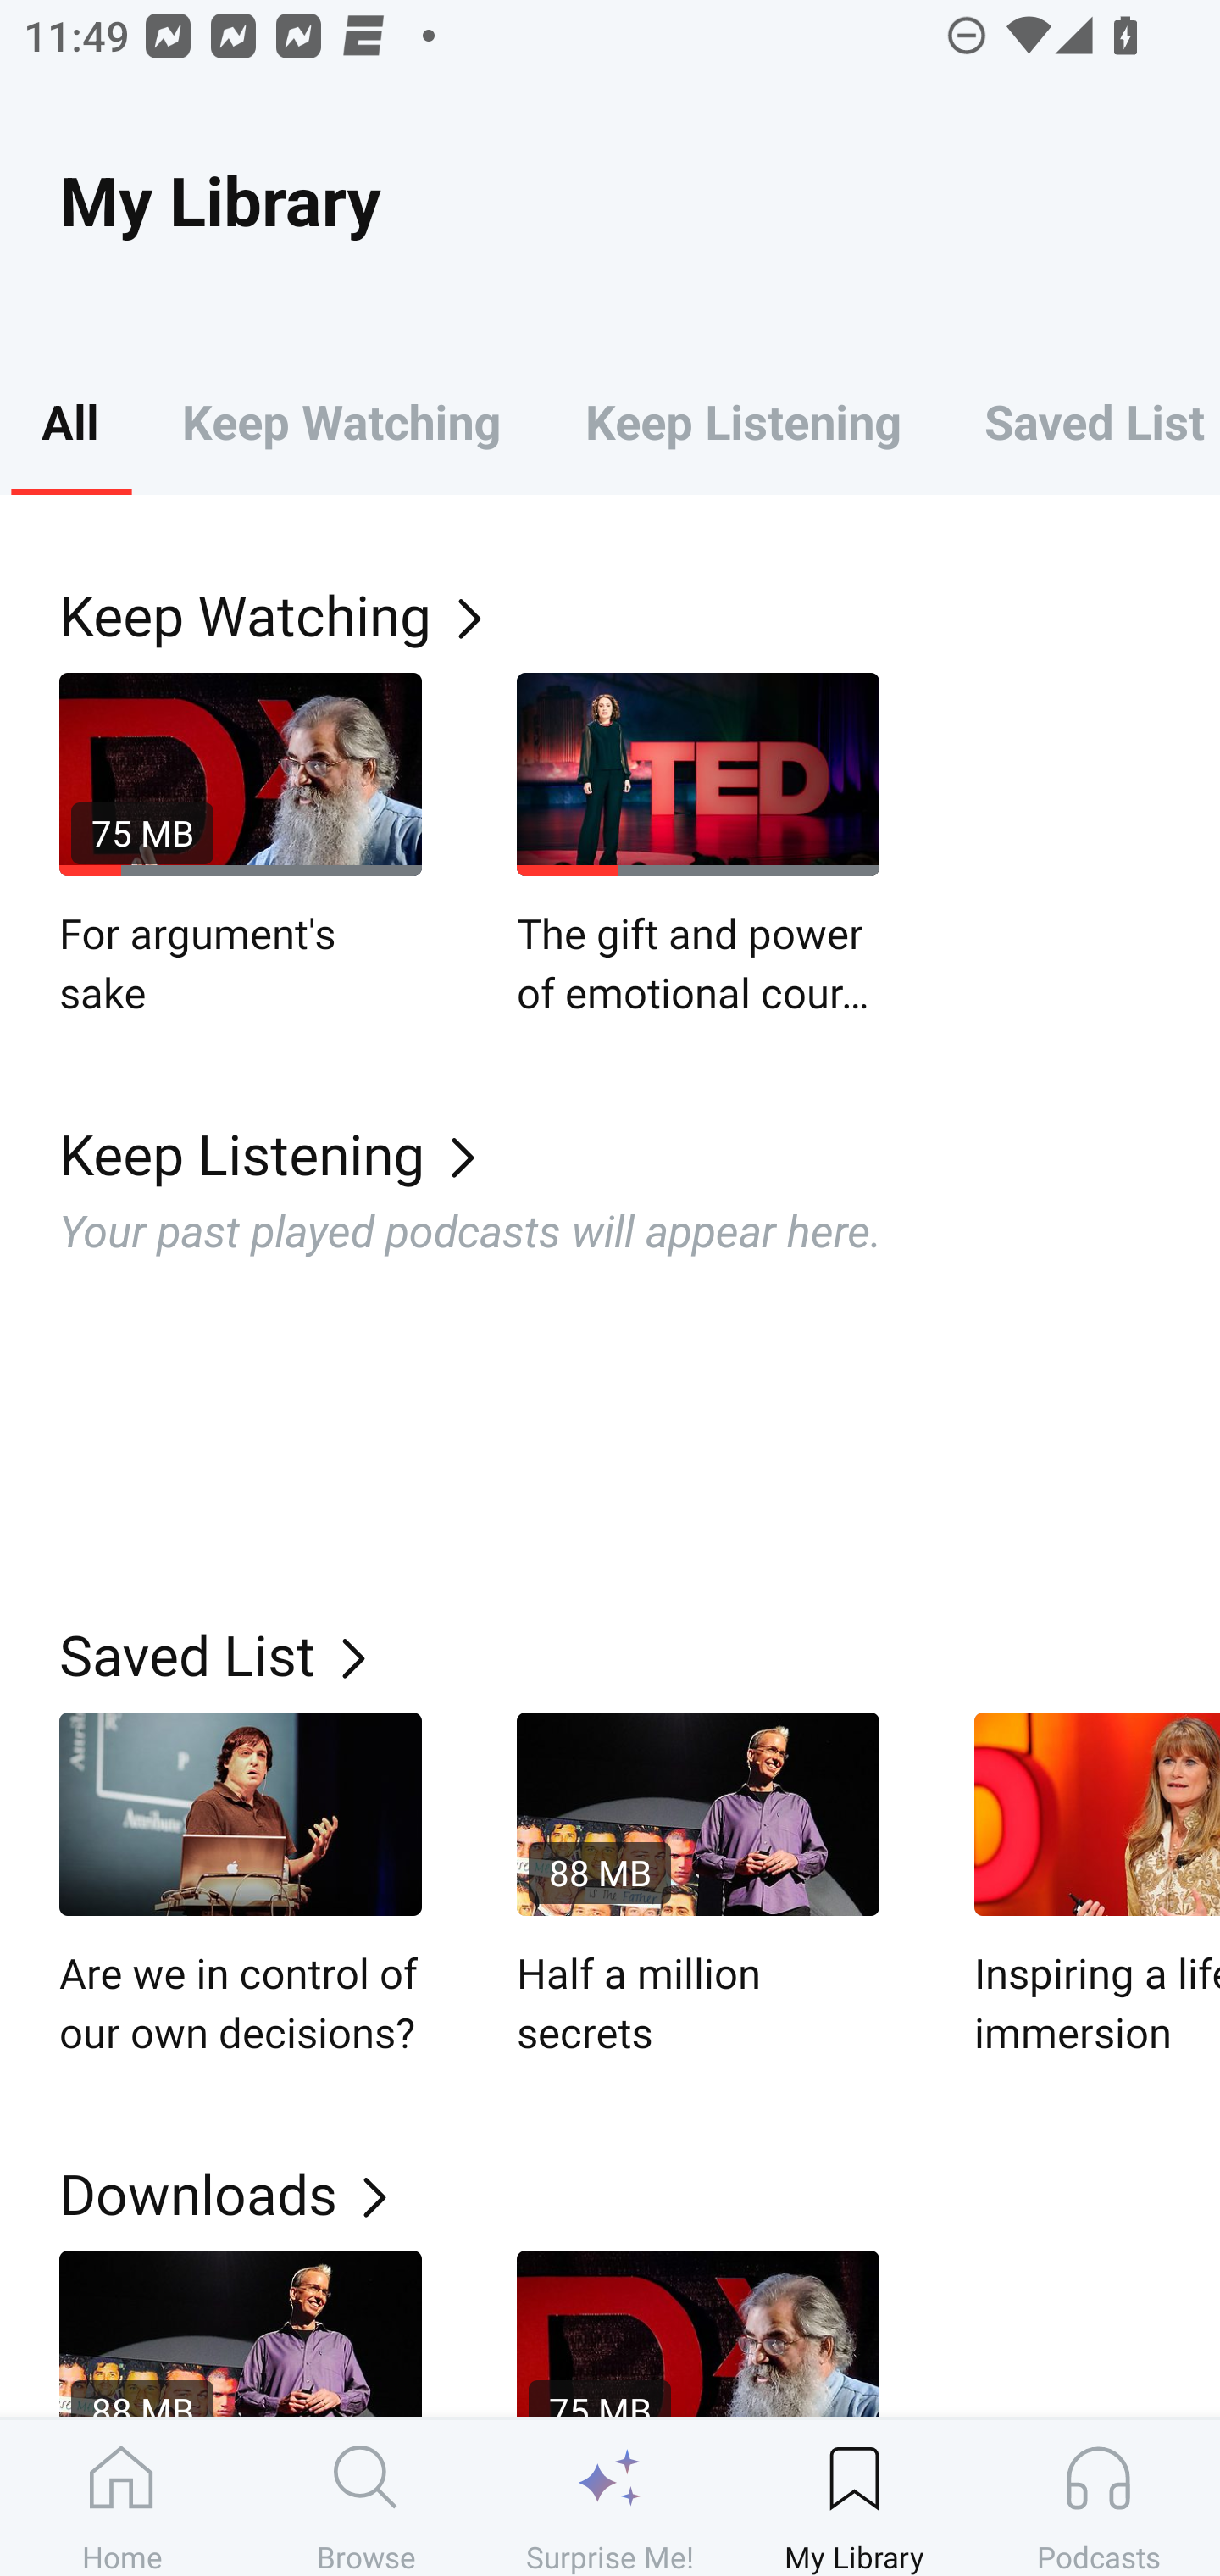 This screenshot has width=1220, height=2576. What do you see at coordinates (341, 420) in the screenshot?
I see `Keep Watching` at bounding box center [341, 420].